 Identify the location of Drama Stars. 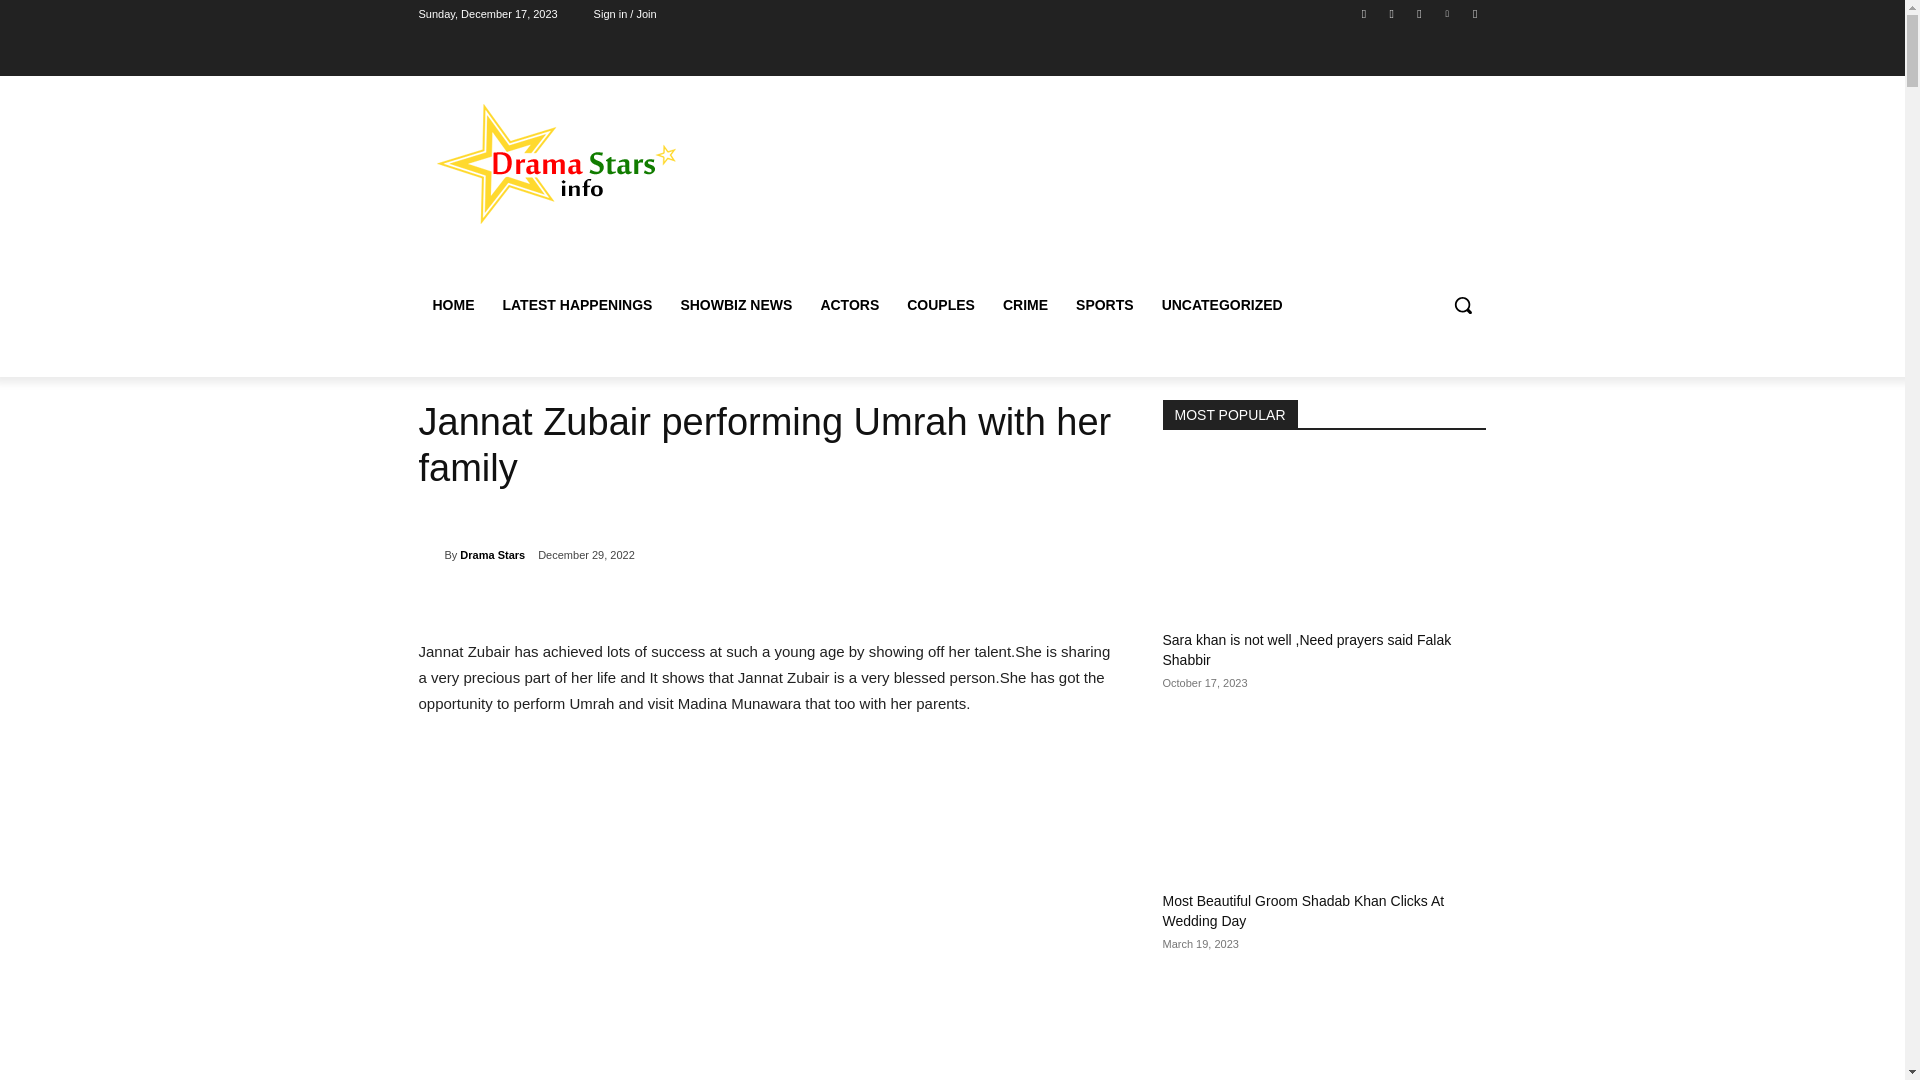
(430, 554).